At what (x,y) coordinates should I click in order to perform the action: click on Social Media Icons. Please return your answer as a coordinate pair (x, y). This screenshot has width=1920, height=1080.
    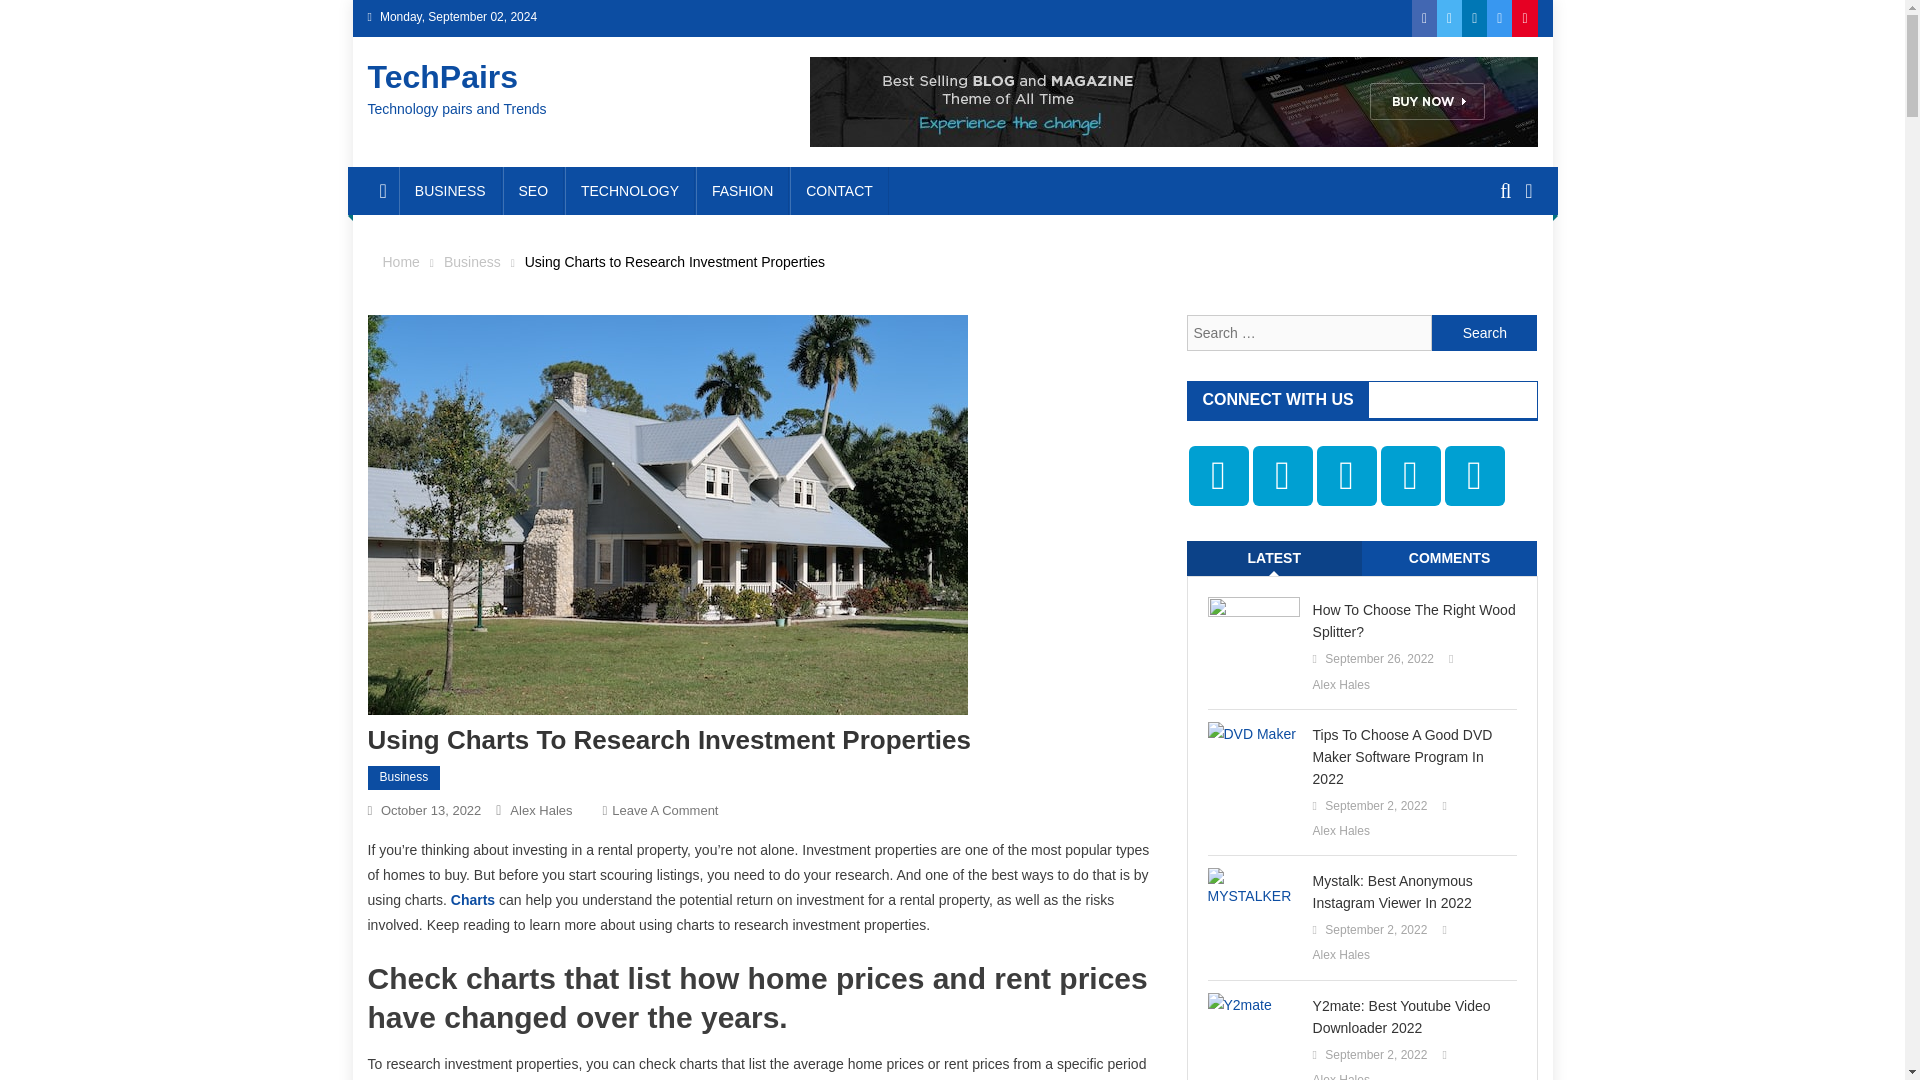
    Looking at the image, I should click on (1410, 476).